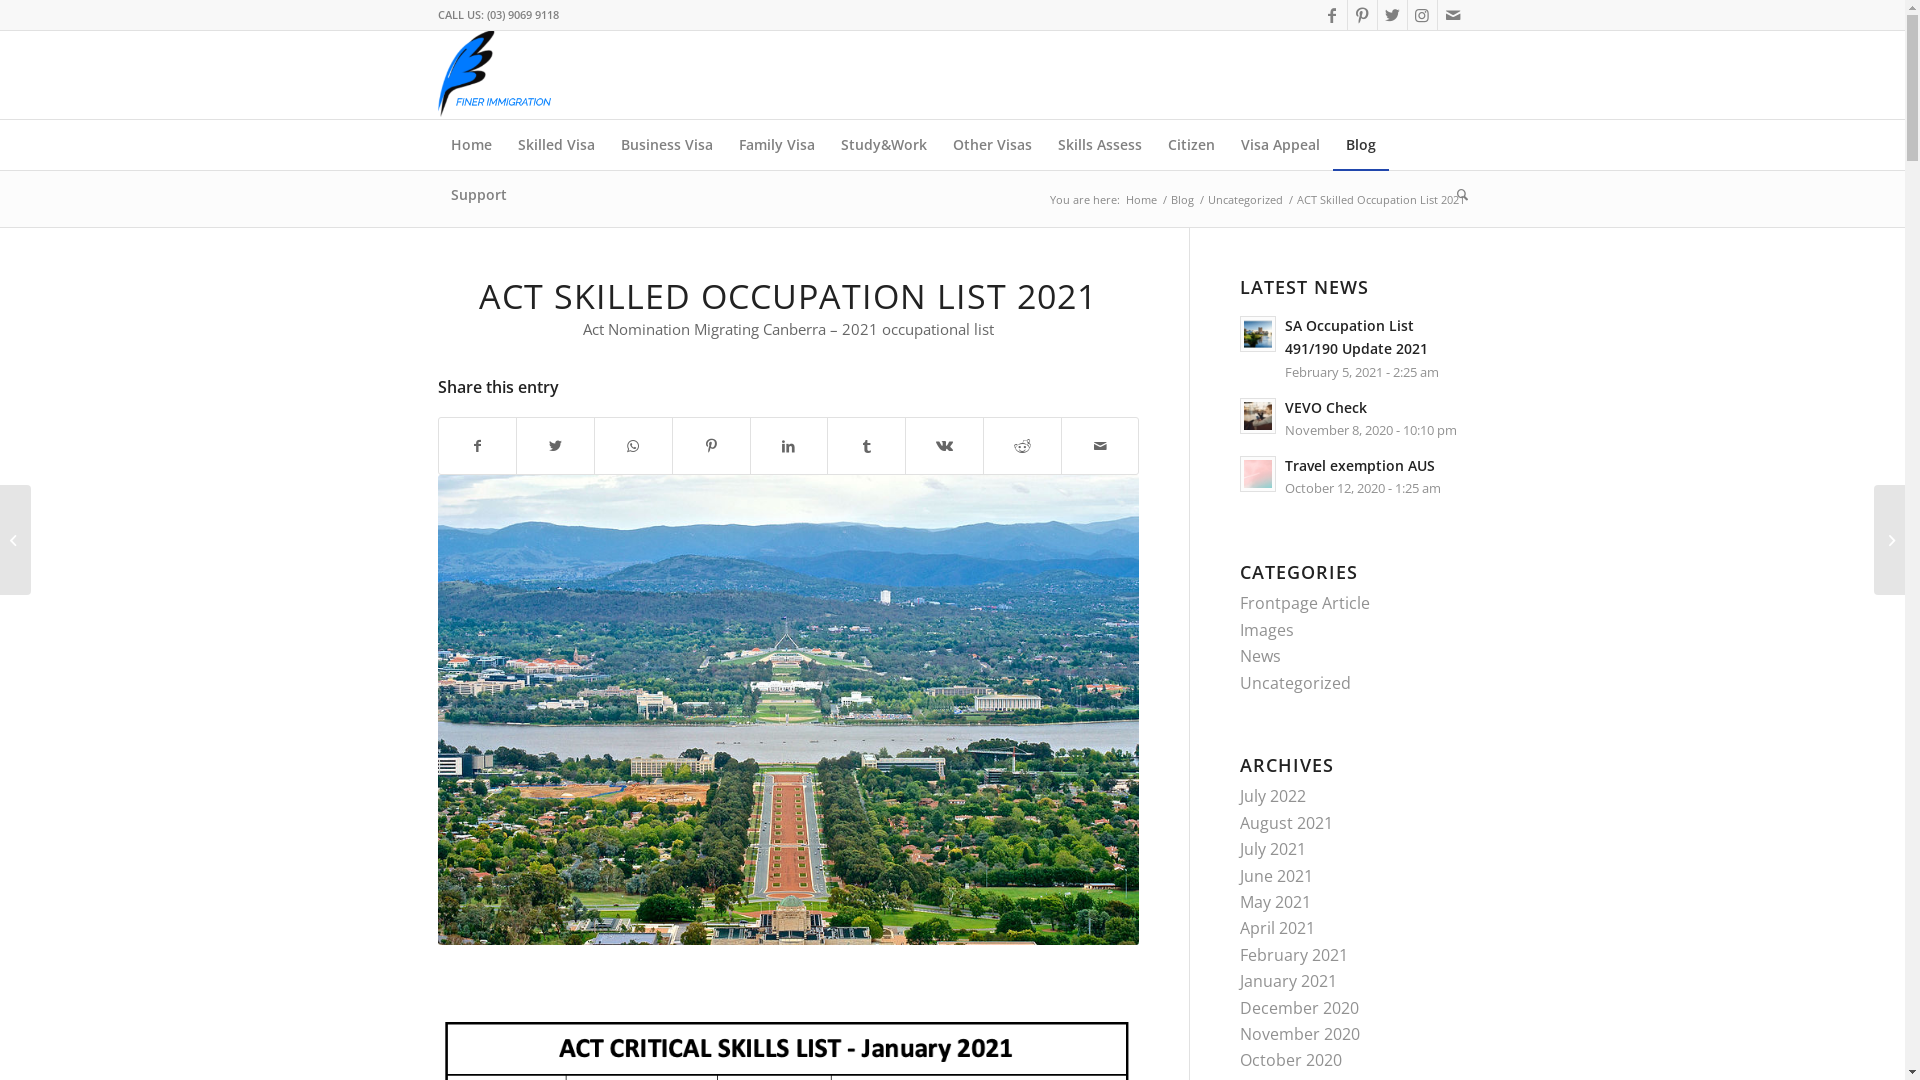 The image size is (1920, 1080). I want to click on Frontpage Article, so click(1305, 603).